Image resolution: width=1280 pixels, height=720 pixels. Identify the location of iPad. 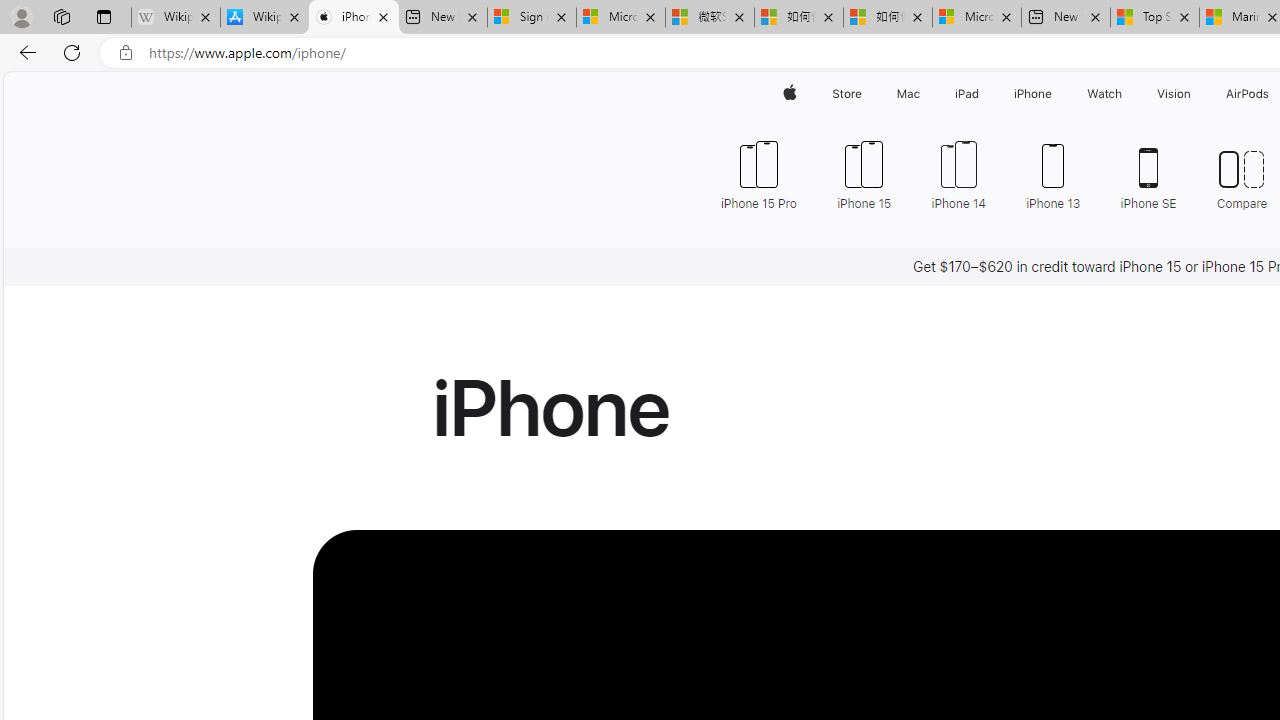
(966, 94).